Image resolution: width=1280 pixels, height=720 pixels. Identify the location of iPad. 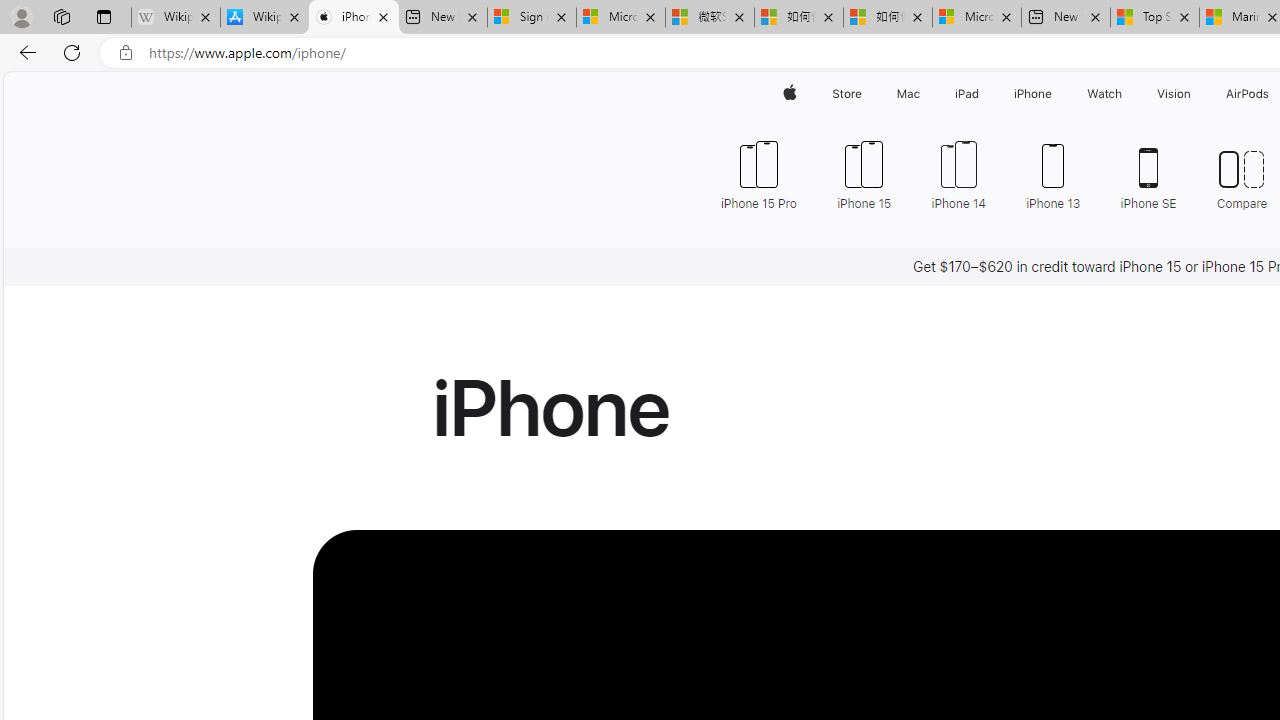
(966, 94).